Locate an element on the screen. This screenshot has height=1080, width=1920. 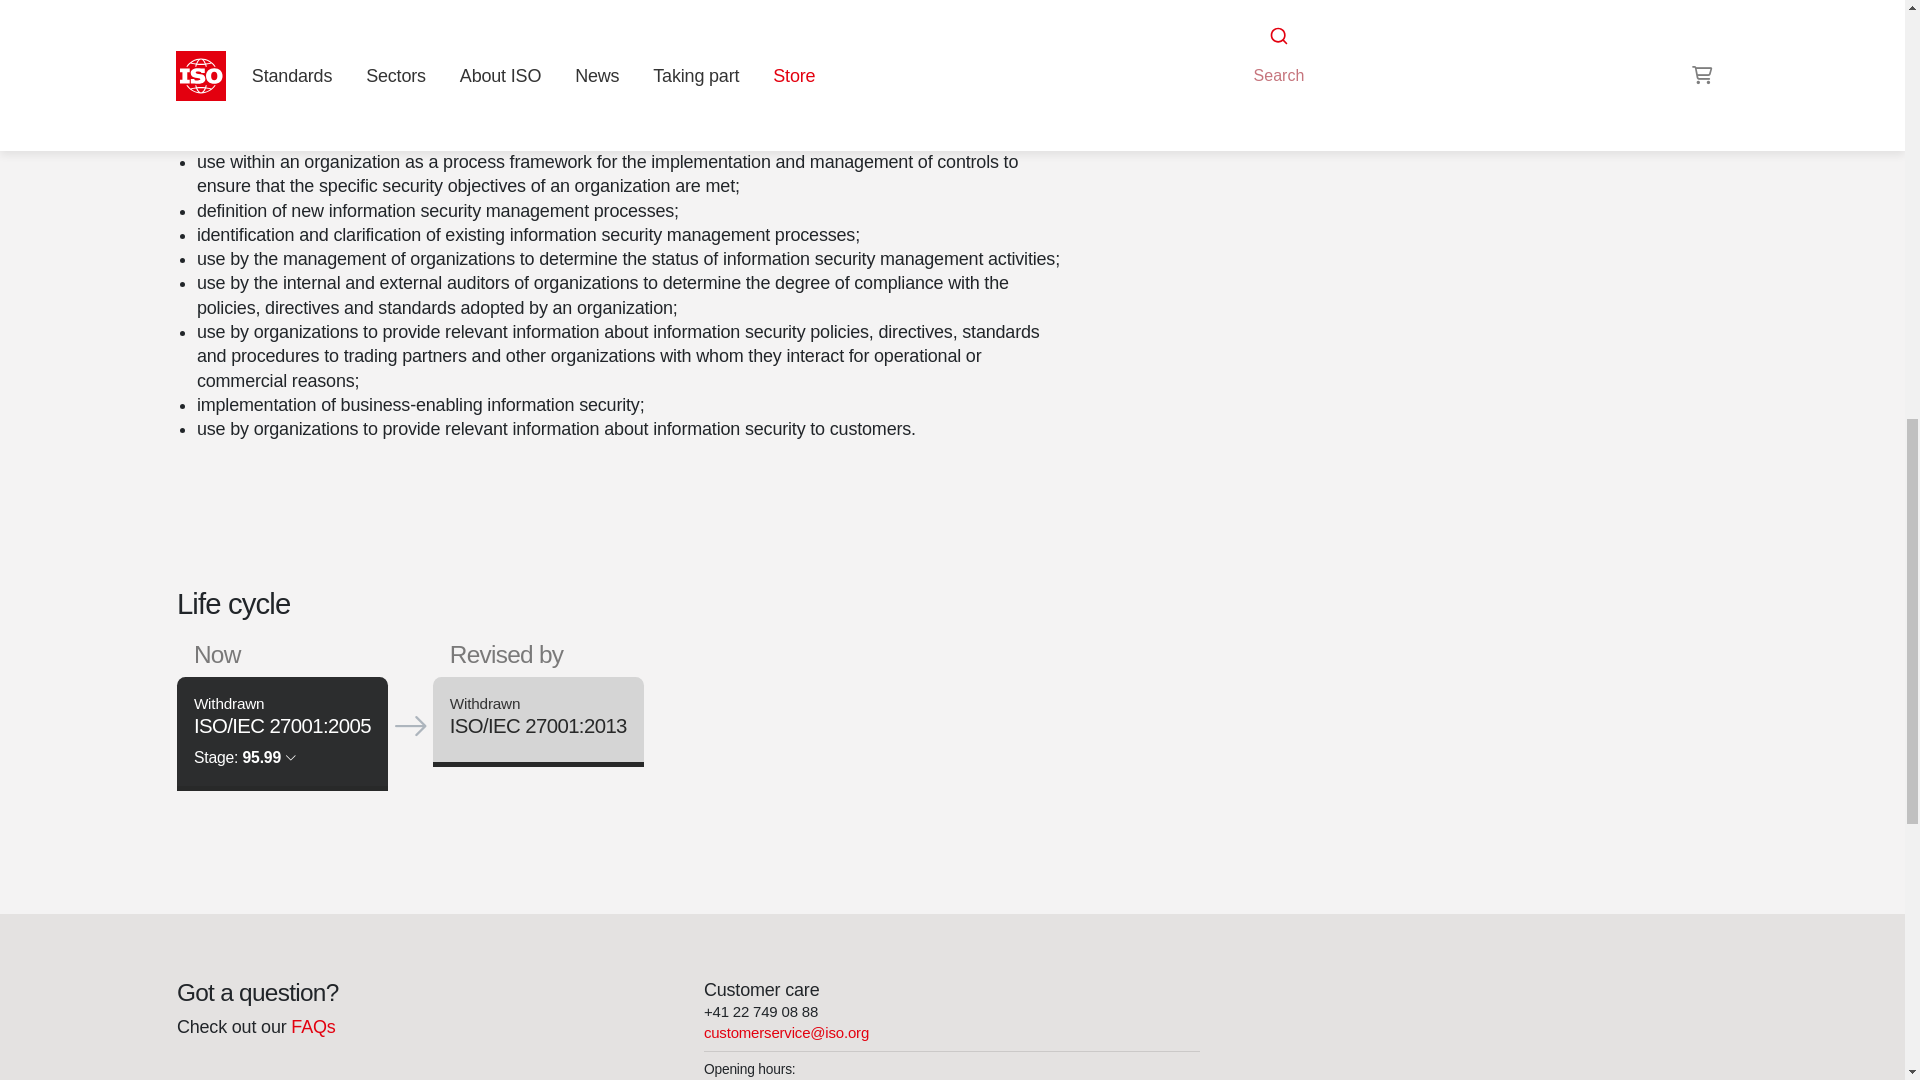
03.100.70 is located at coordinates (1379, 12).